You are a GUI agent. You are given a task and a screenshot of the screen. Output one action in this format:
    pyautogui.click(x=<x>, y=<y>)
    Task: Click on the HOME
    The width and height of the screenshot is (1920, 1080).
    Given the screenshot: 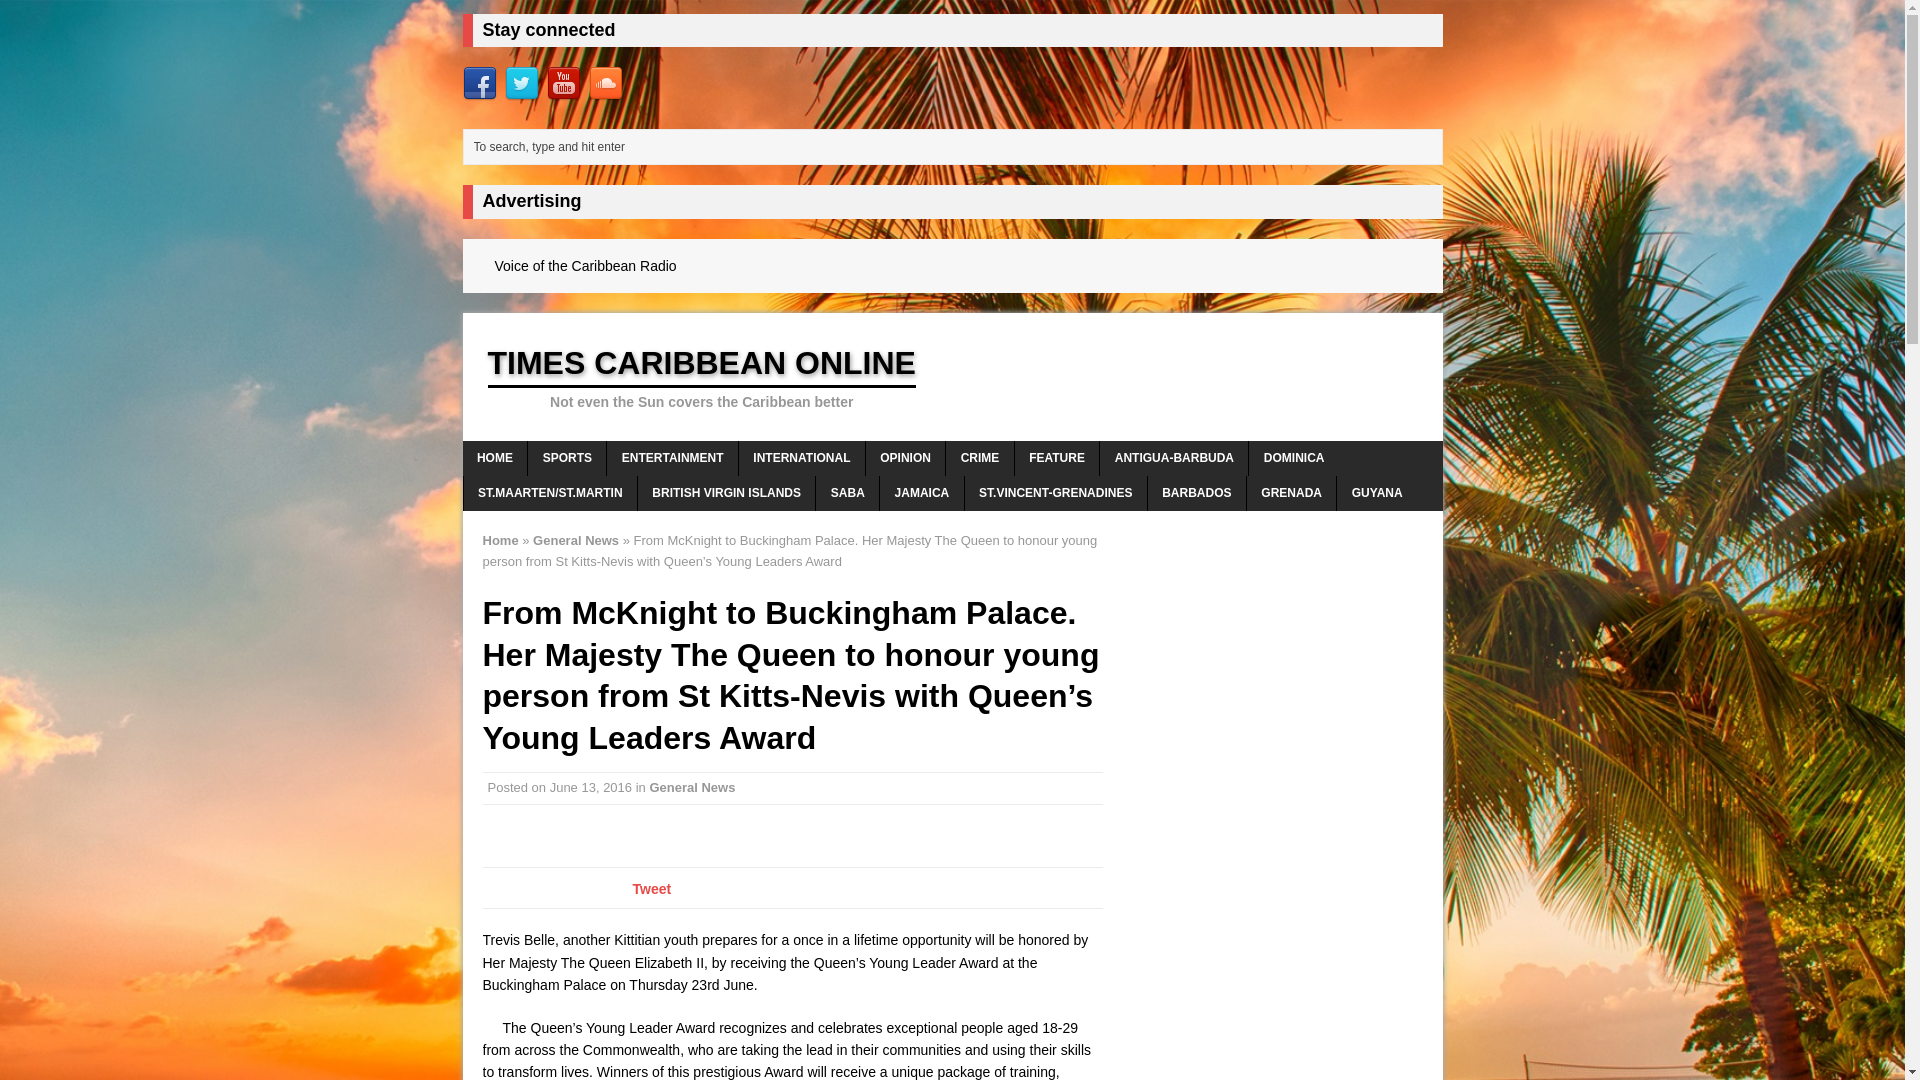 What is the action you would take?
    pyautogui.click(x=494, y=458)
    